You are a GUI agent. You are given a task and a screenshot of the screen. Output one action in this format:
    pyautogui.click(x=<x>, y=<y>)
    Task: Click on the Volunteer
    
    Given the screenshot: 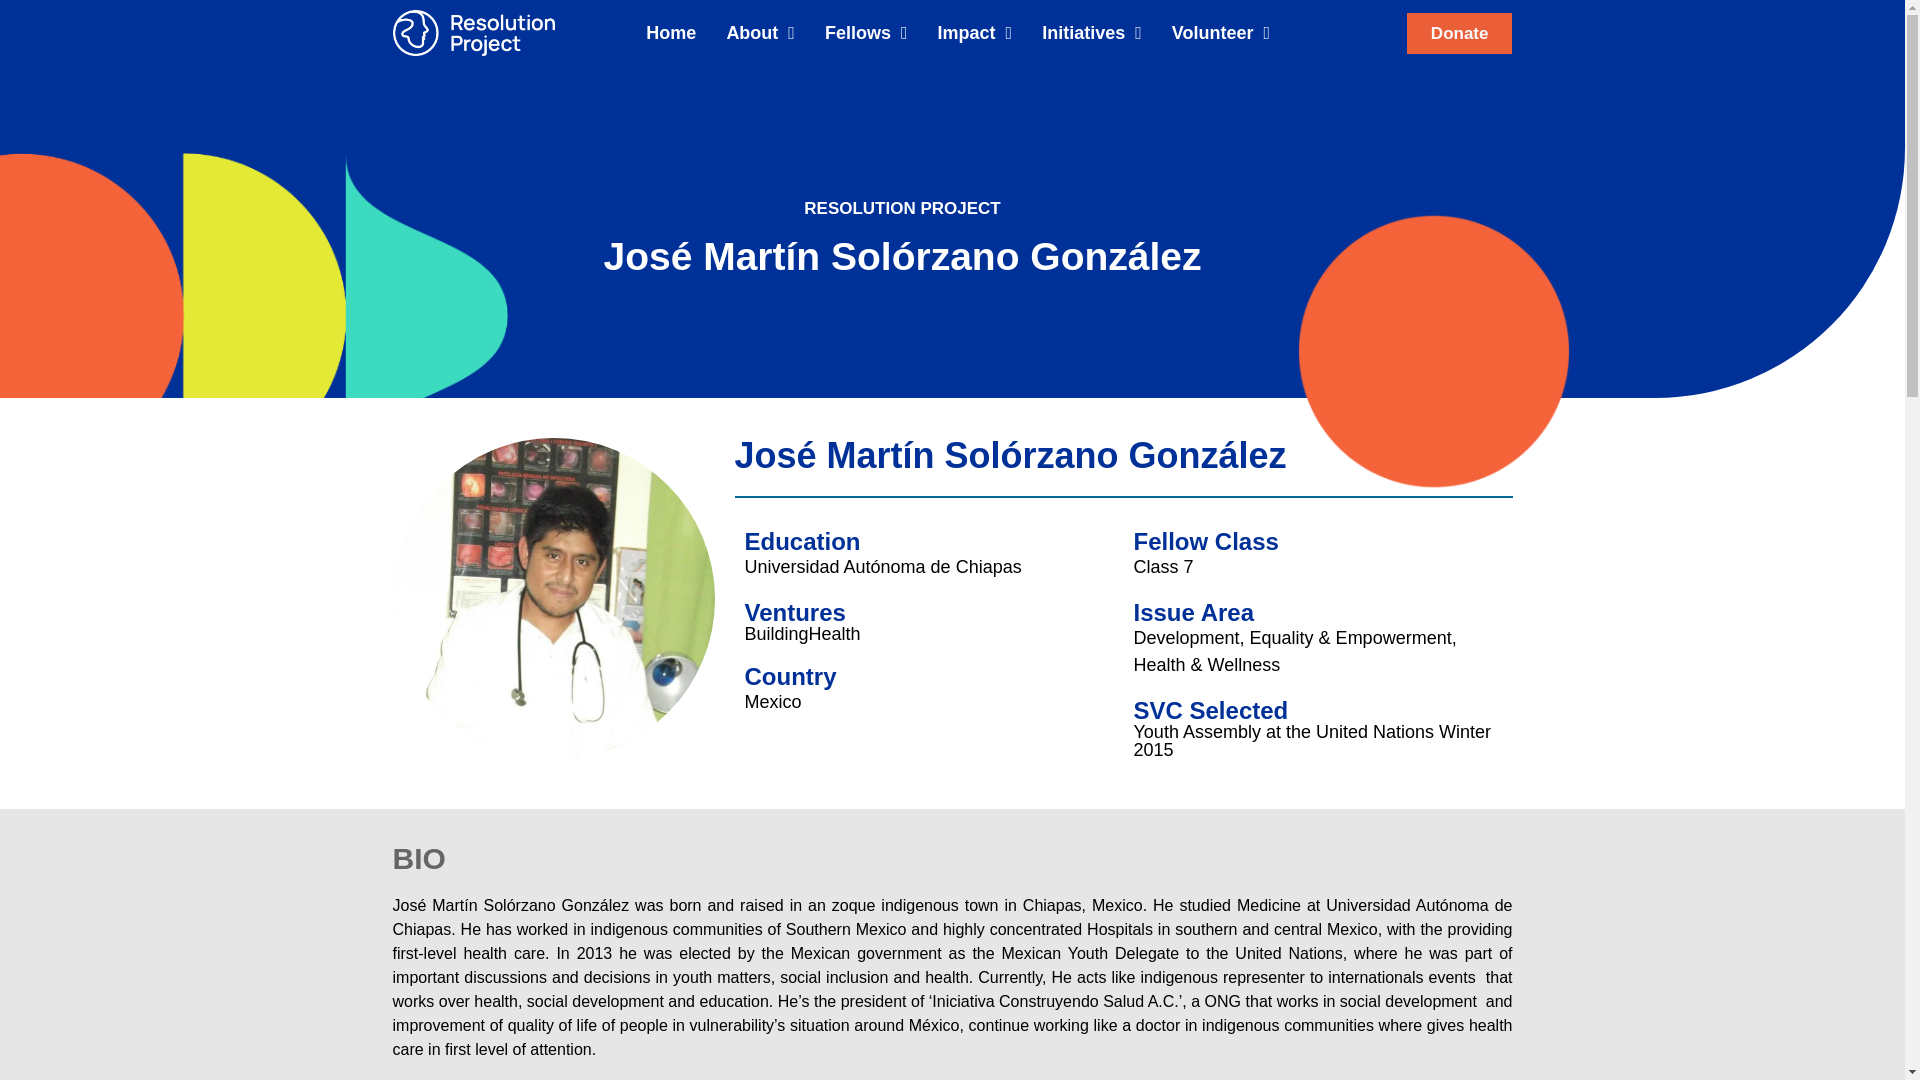 What is the action you would take?
    pyautogui.click(x=1220, y=32)
    